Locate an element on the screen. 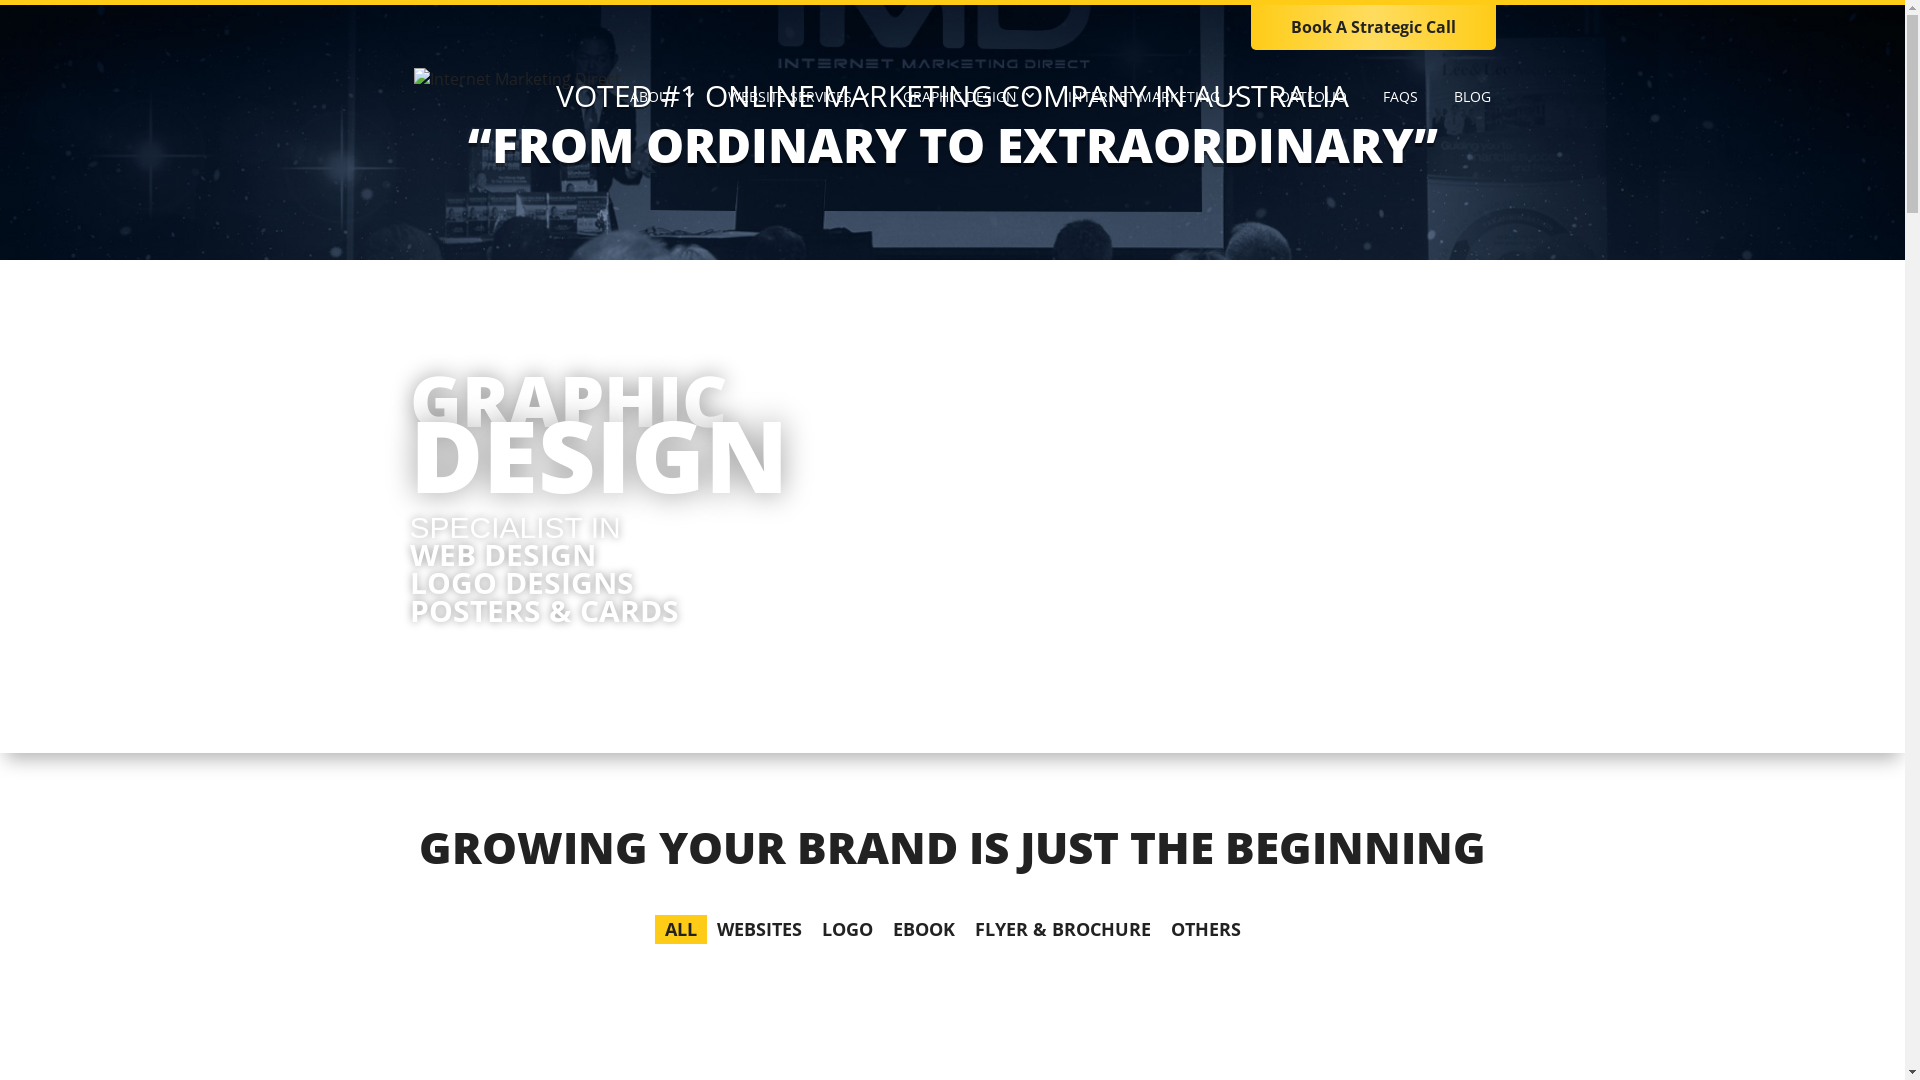 The height and width of the screenshot is (1080, 1920). PORTFOLIO is located at coordinates (1309, 107).